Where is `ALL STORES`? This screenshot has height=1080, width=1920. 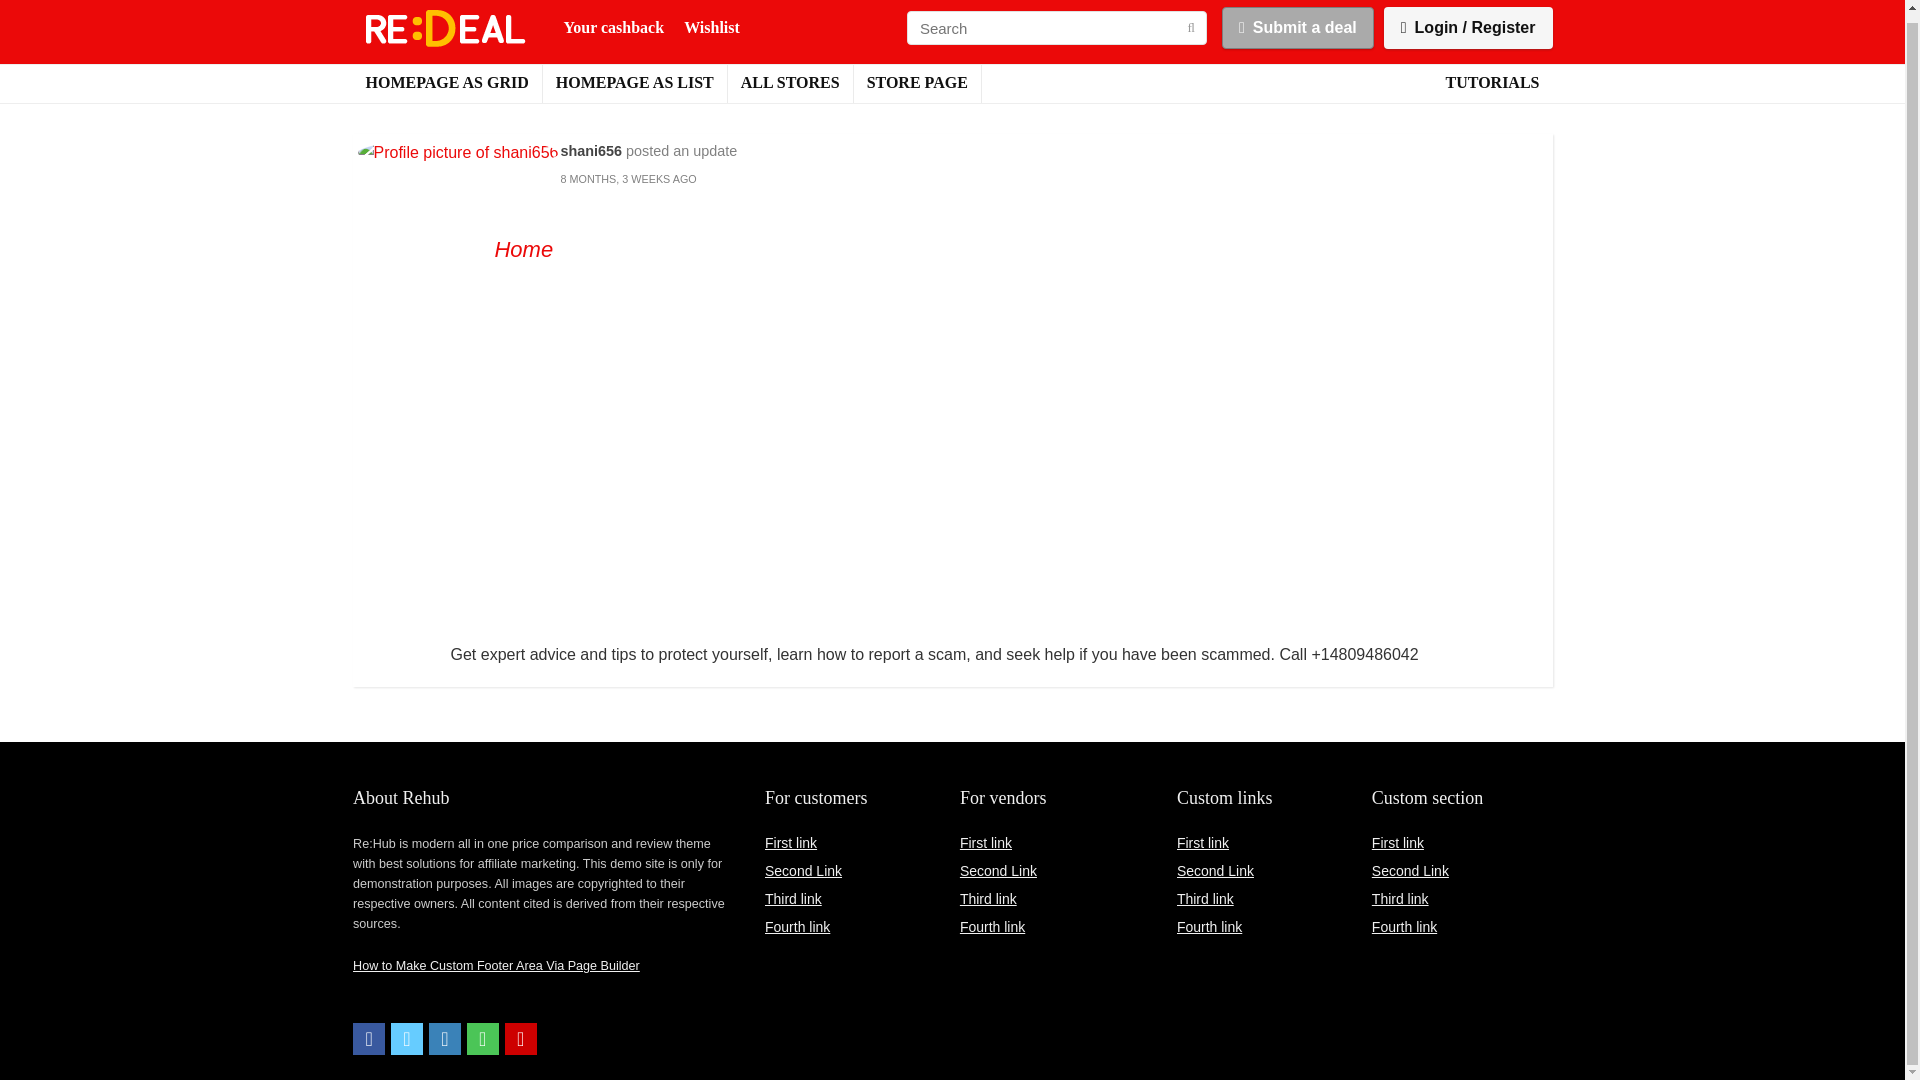
ALL STORES is located at coordinates (790, 83).